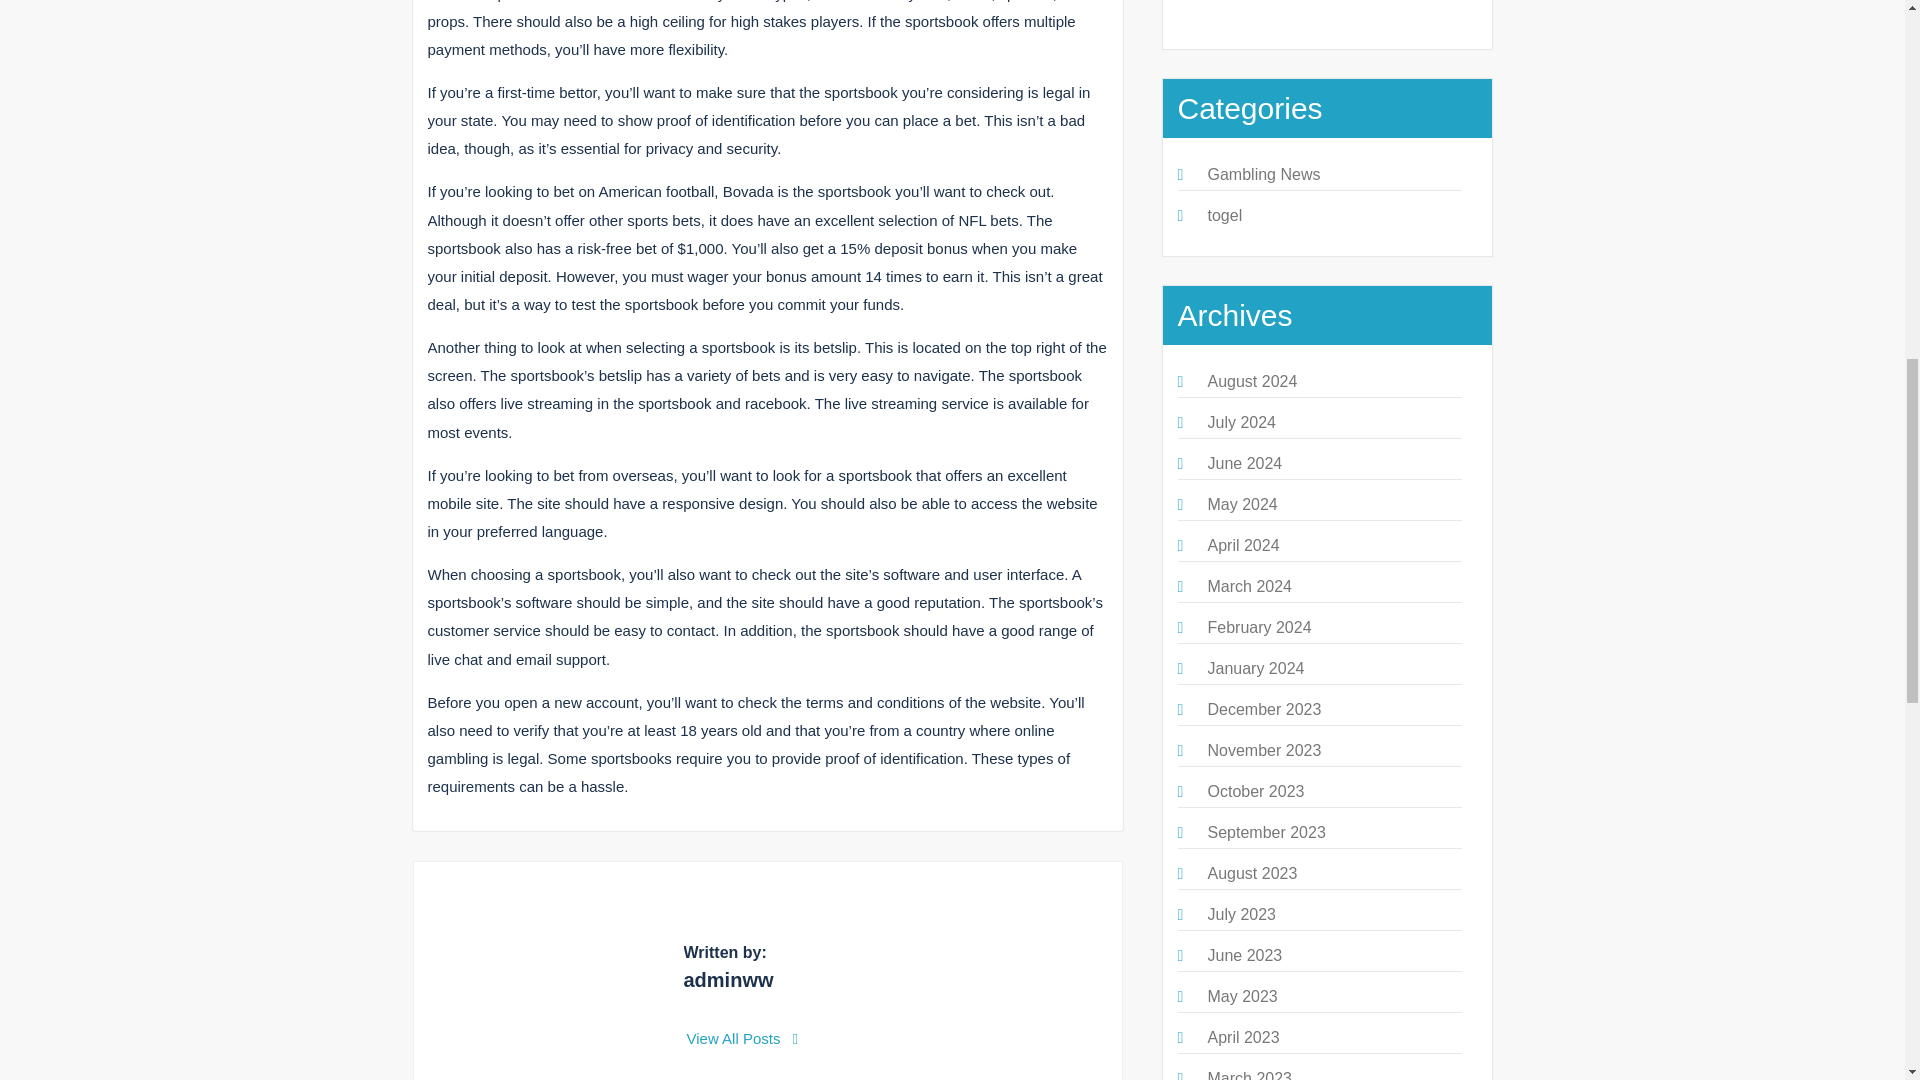 Image resolution: width=1920 pixels, height=1080 pixels. I want to click on February 2024, so click(1259, 627).